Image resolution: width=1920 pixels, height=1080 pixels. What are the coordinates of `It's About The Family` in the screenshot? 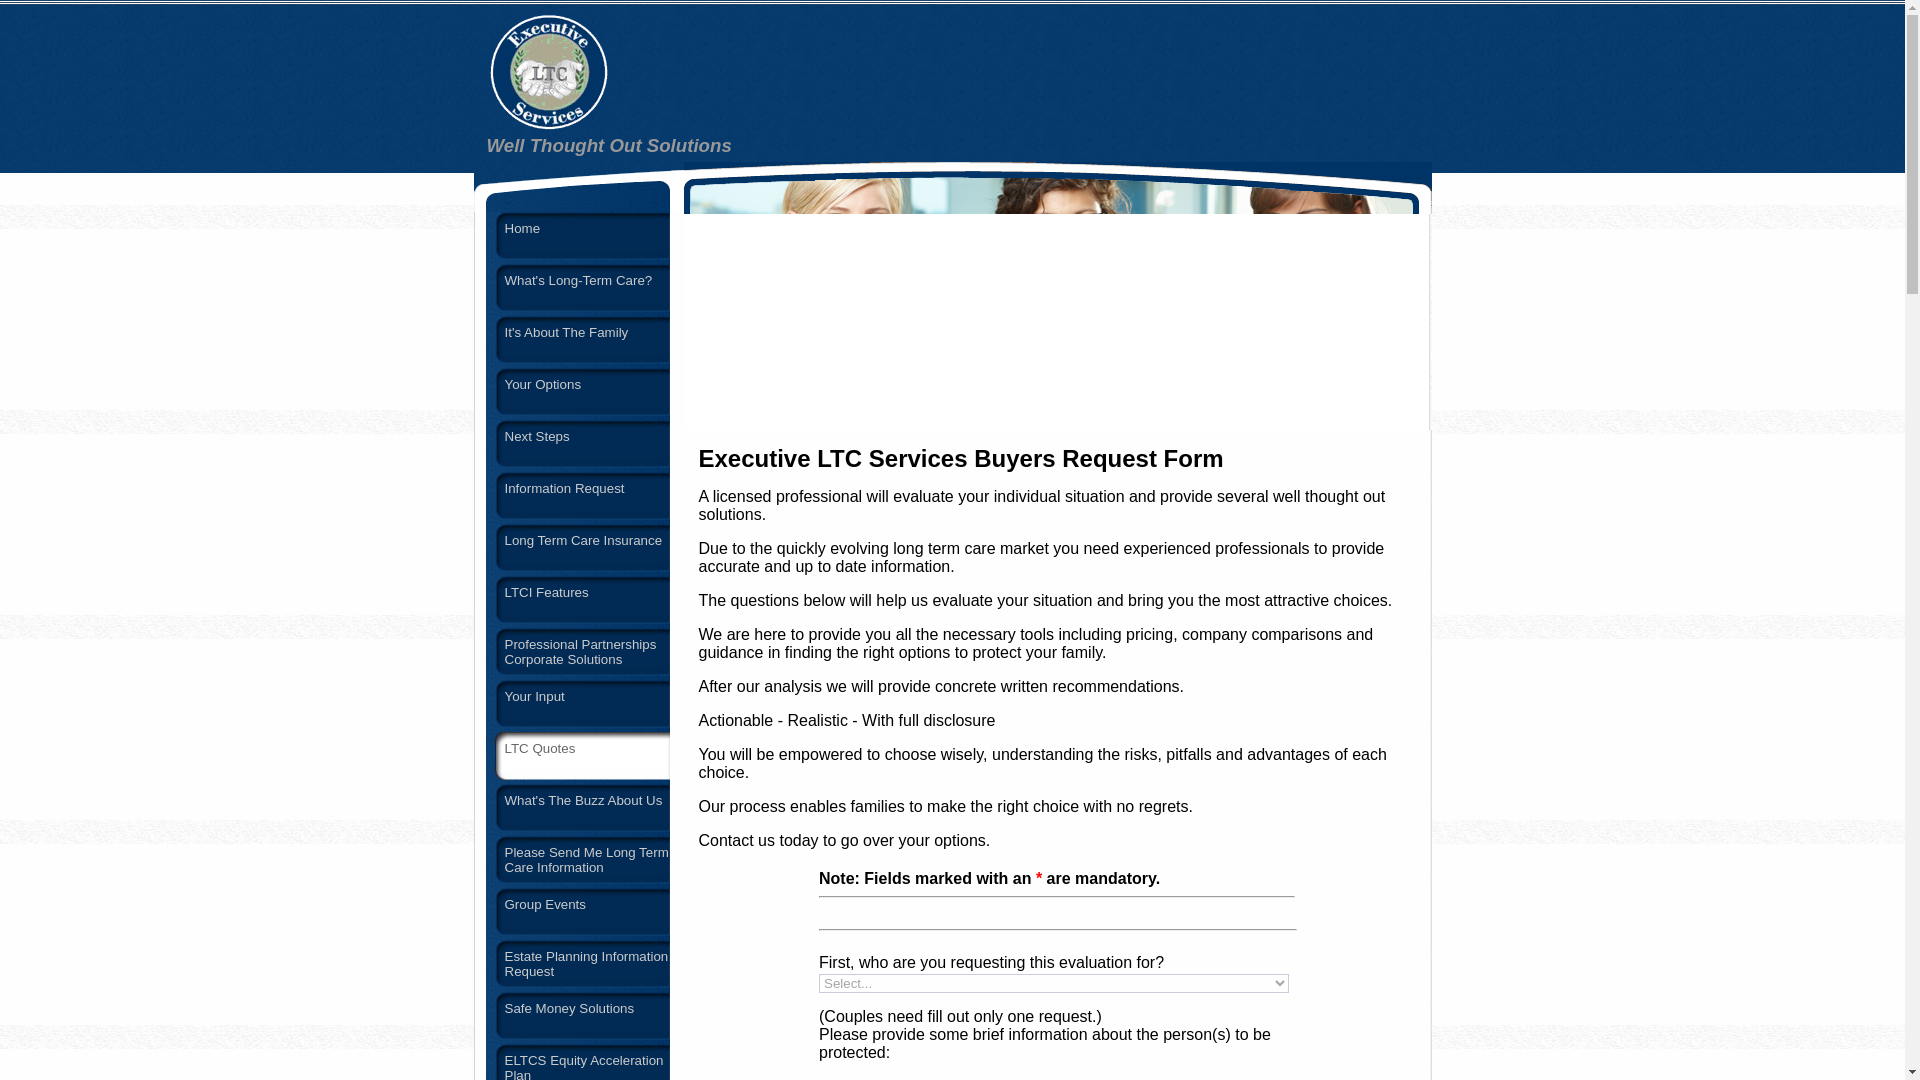 It's located at (578, 342).